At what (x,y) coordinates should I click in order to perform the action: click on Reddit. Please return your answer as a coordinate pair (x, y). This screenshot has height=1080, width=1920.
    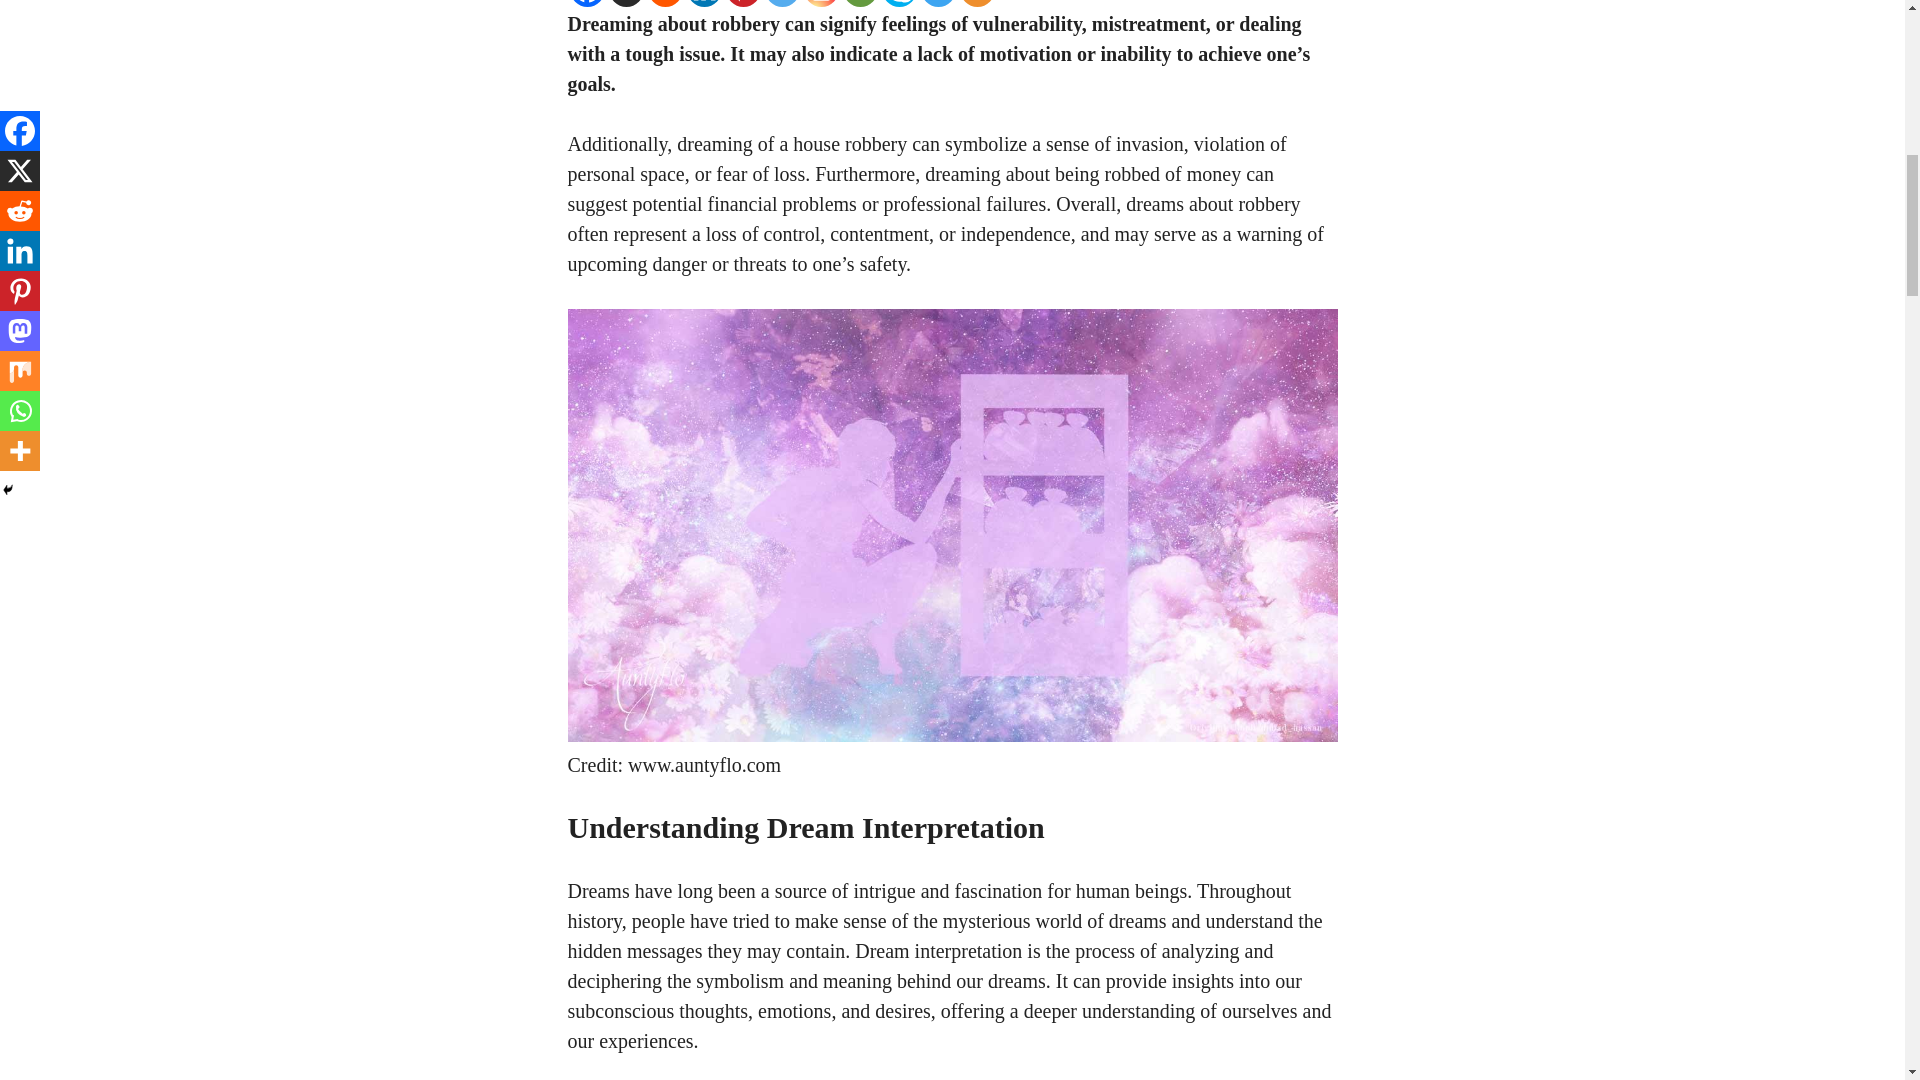
    Looking at the image, I should click on (666, 3).